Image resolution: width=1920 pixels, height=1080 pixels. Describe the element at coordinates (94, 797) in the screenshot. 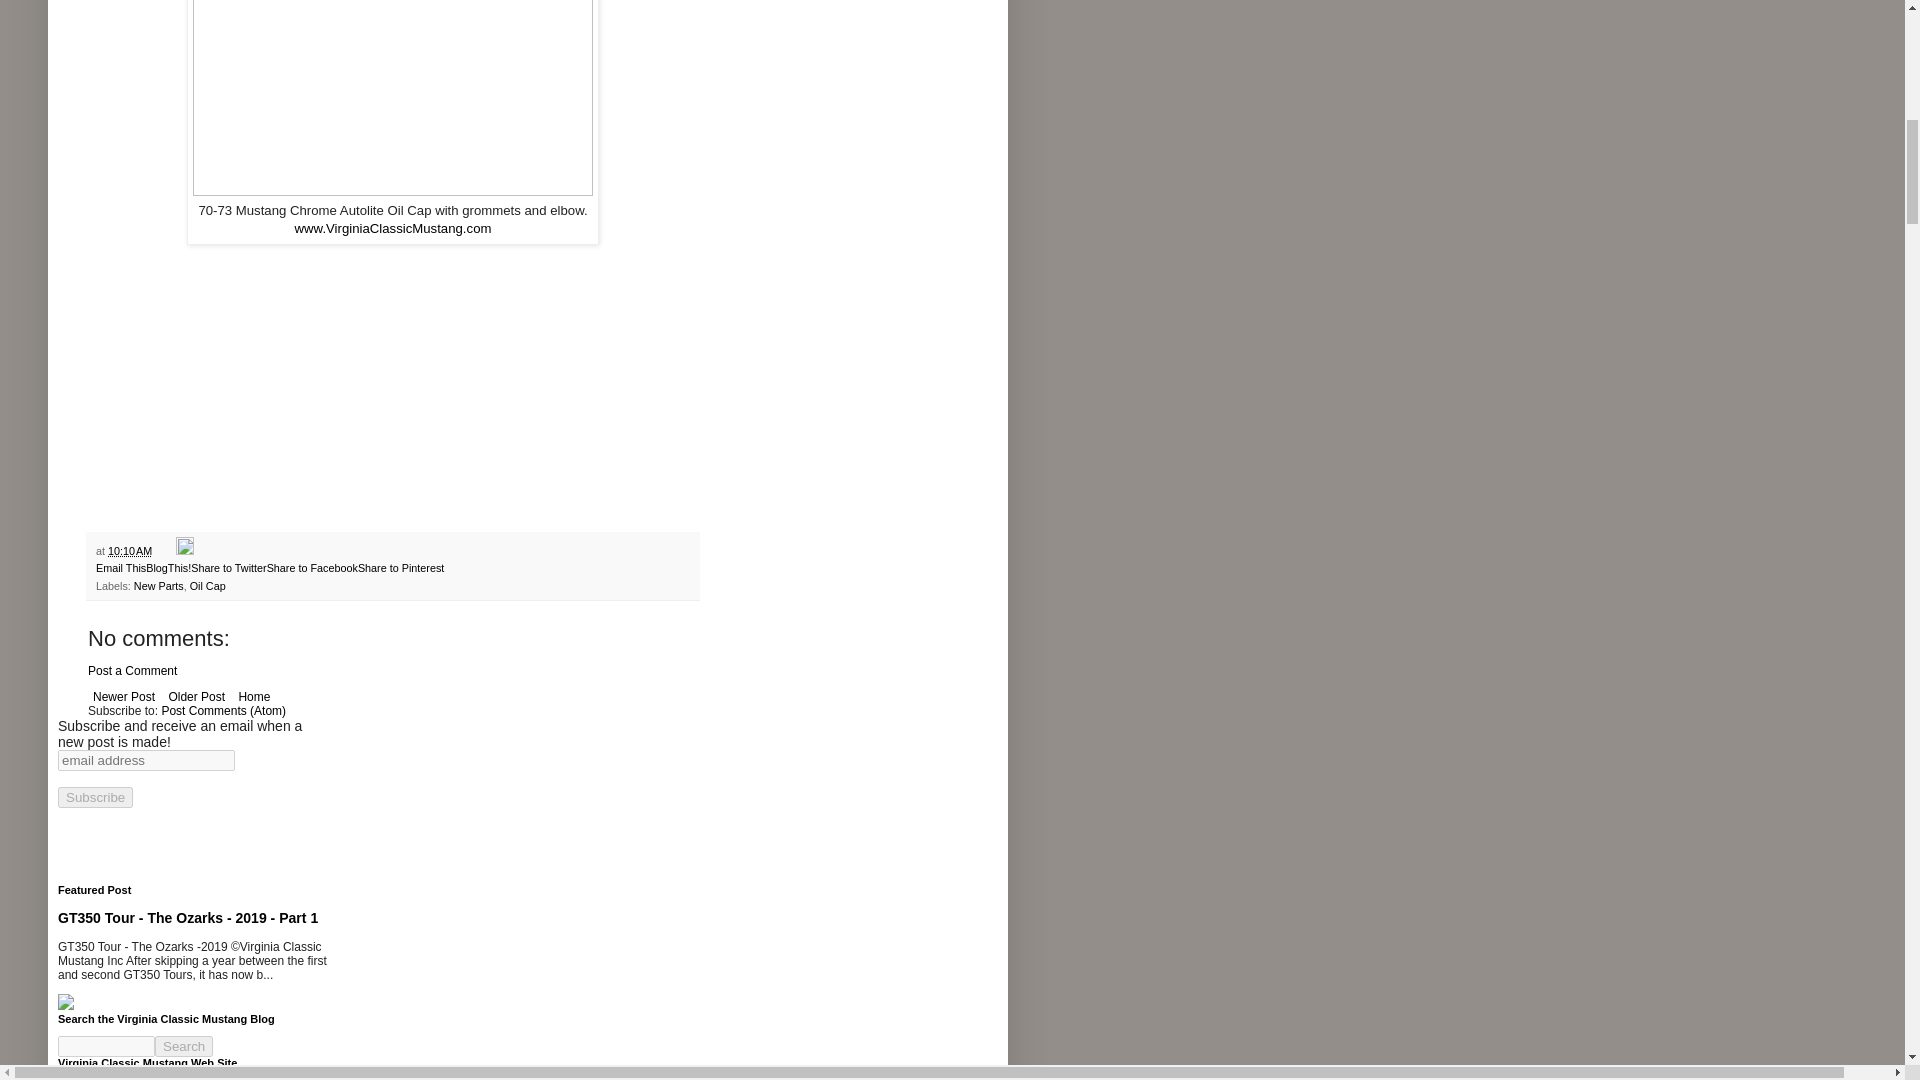

I see `Subscribe` at that location.